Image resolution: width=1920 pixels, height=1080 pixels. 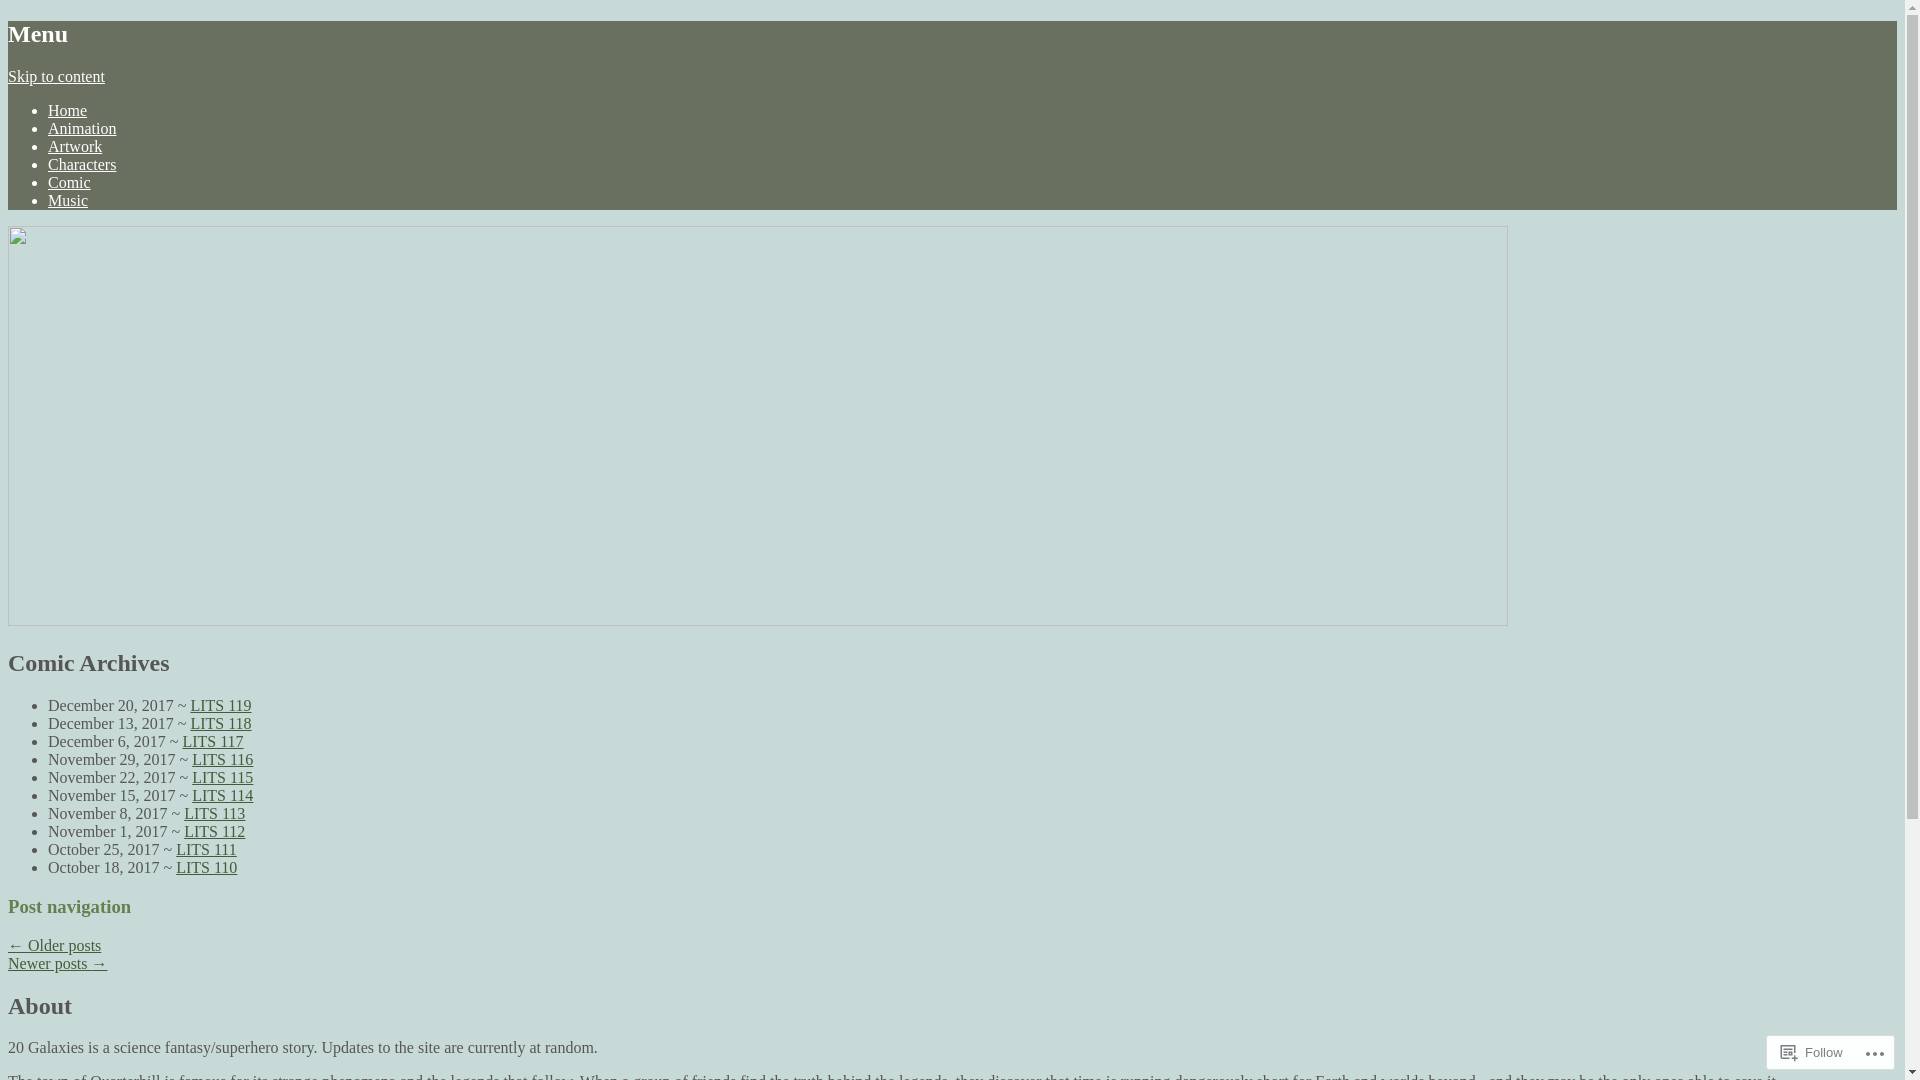 What do you see at coordinates (68, 200) in the screenshot?
I see `Music` at bounding box center [68, 200].